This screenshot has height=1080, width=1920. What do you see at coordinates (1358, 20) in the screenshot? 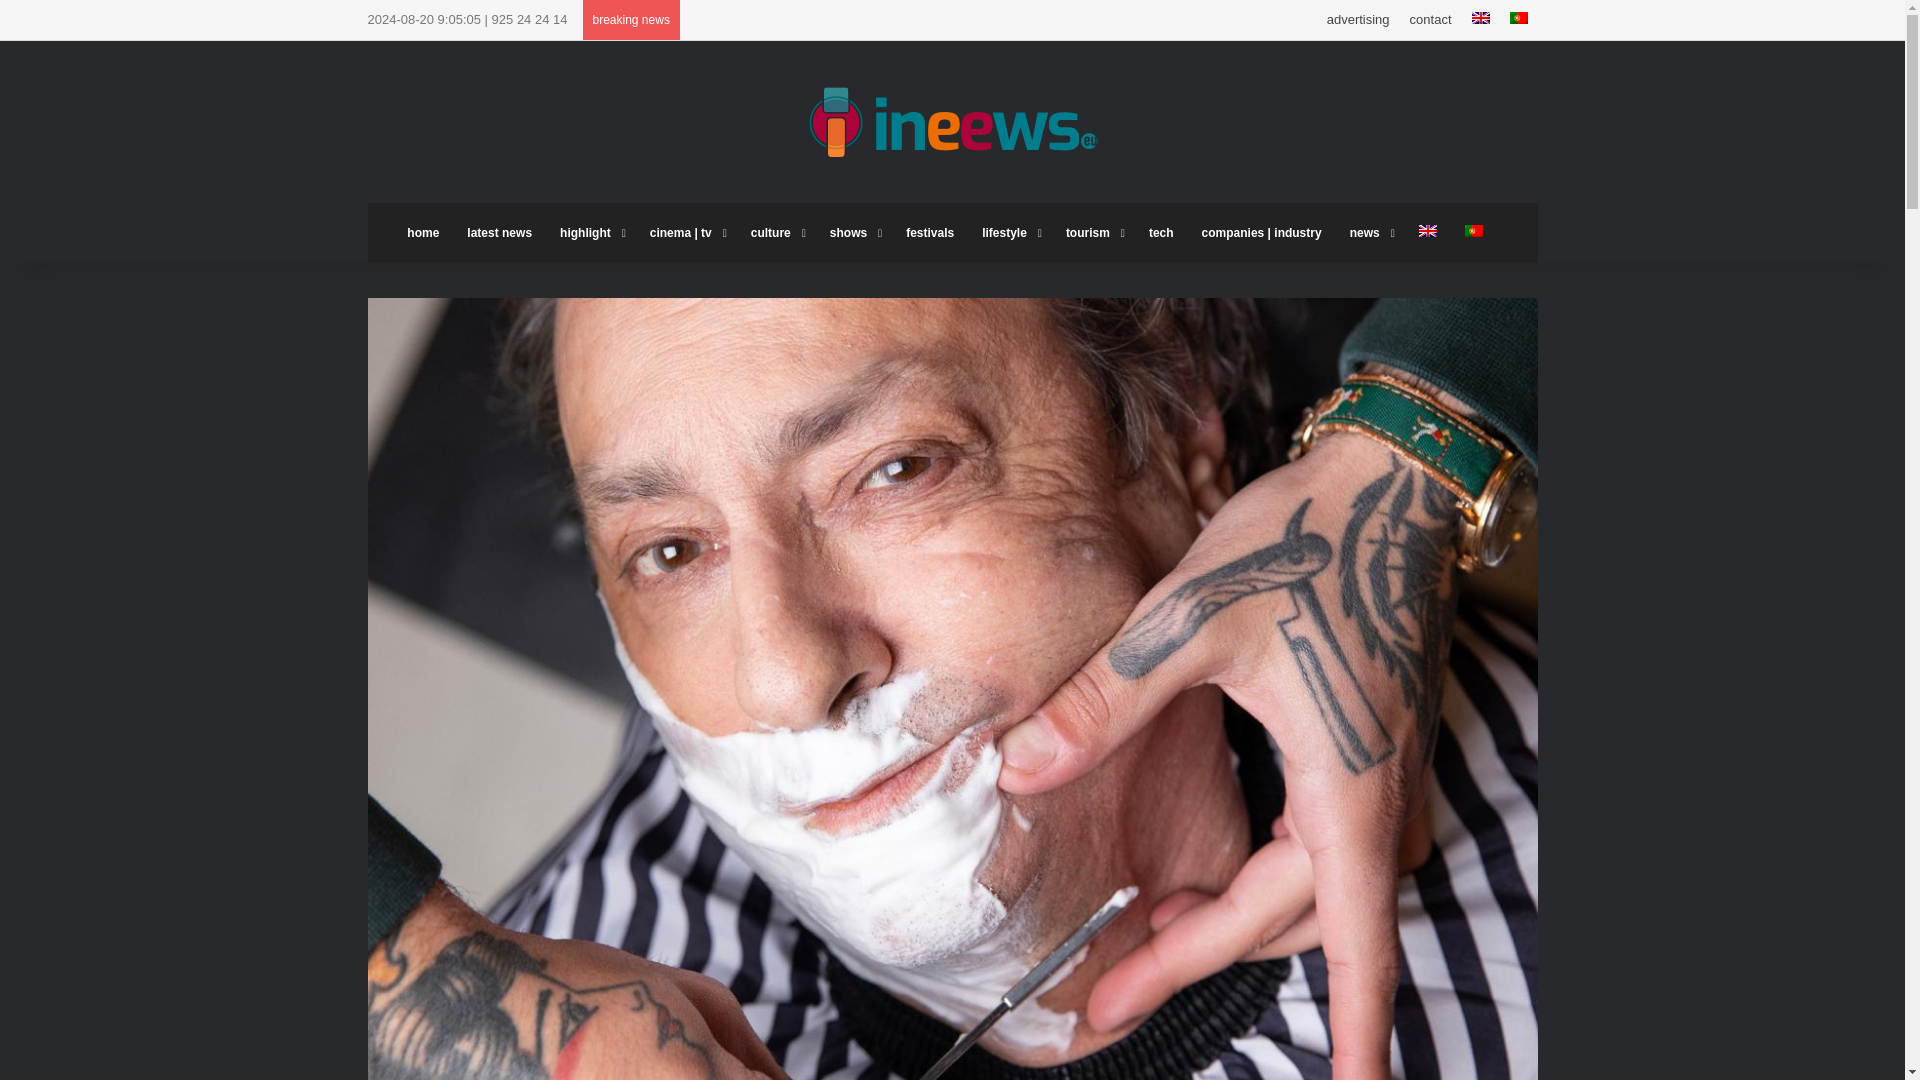
I see `advertising` at bounding box center [1358, 20].